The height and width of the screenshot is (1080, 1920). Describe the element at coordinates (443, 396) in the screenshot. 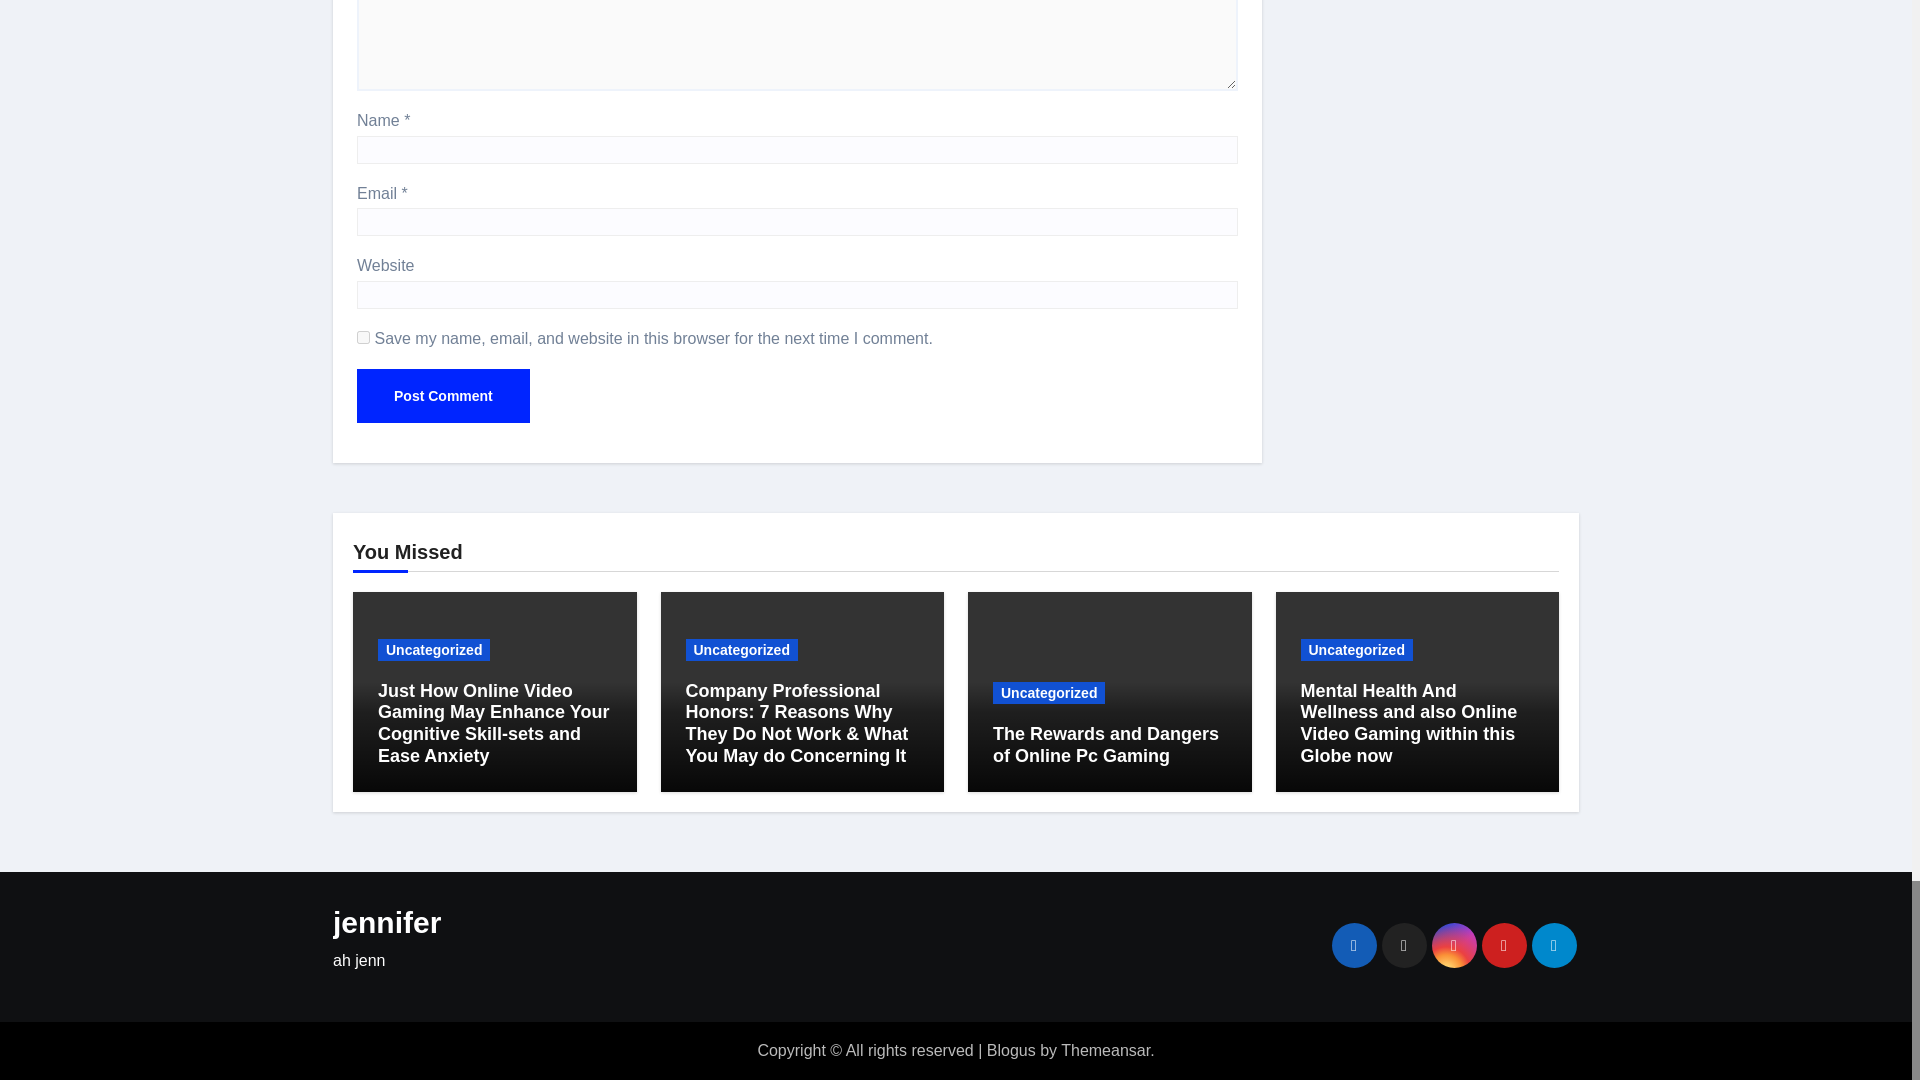

I see `Post Comment` at that location.